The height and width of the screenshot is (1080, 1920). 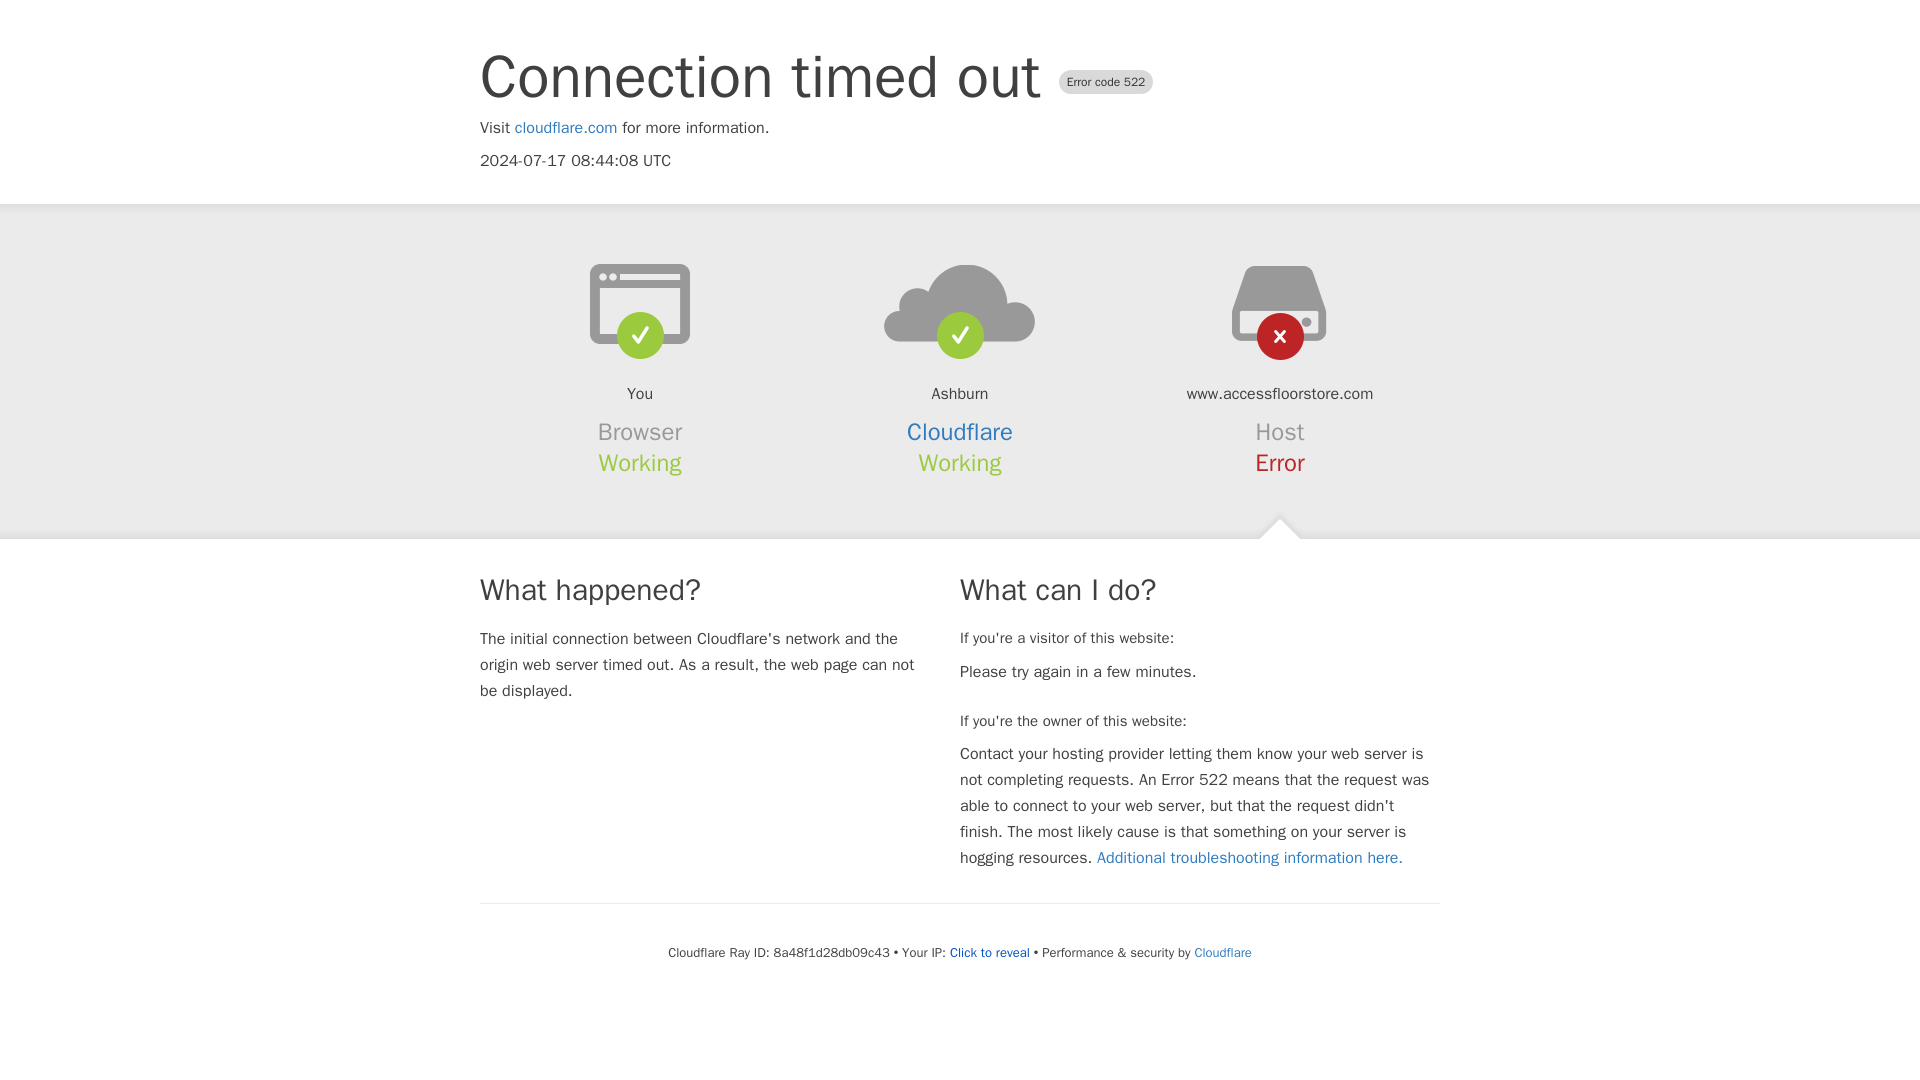 I want to click on Cloudflare, so click(x=1222, y=952).